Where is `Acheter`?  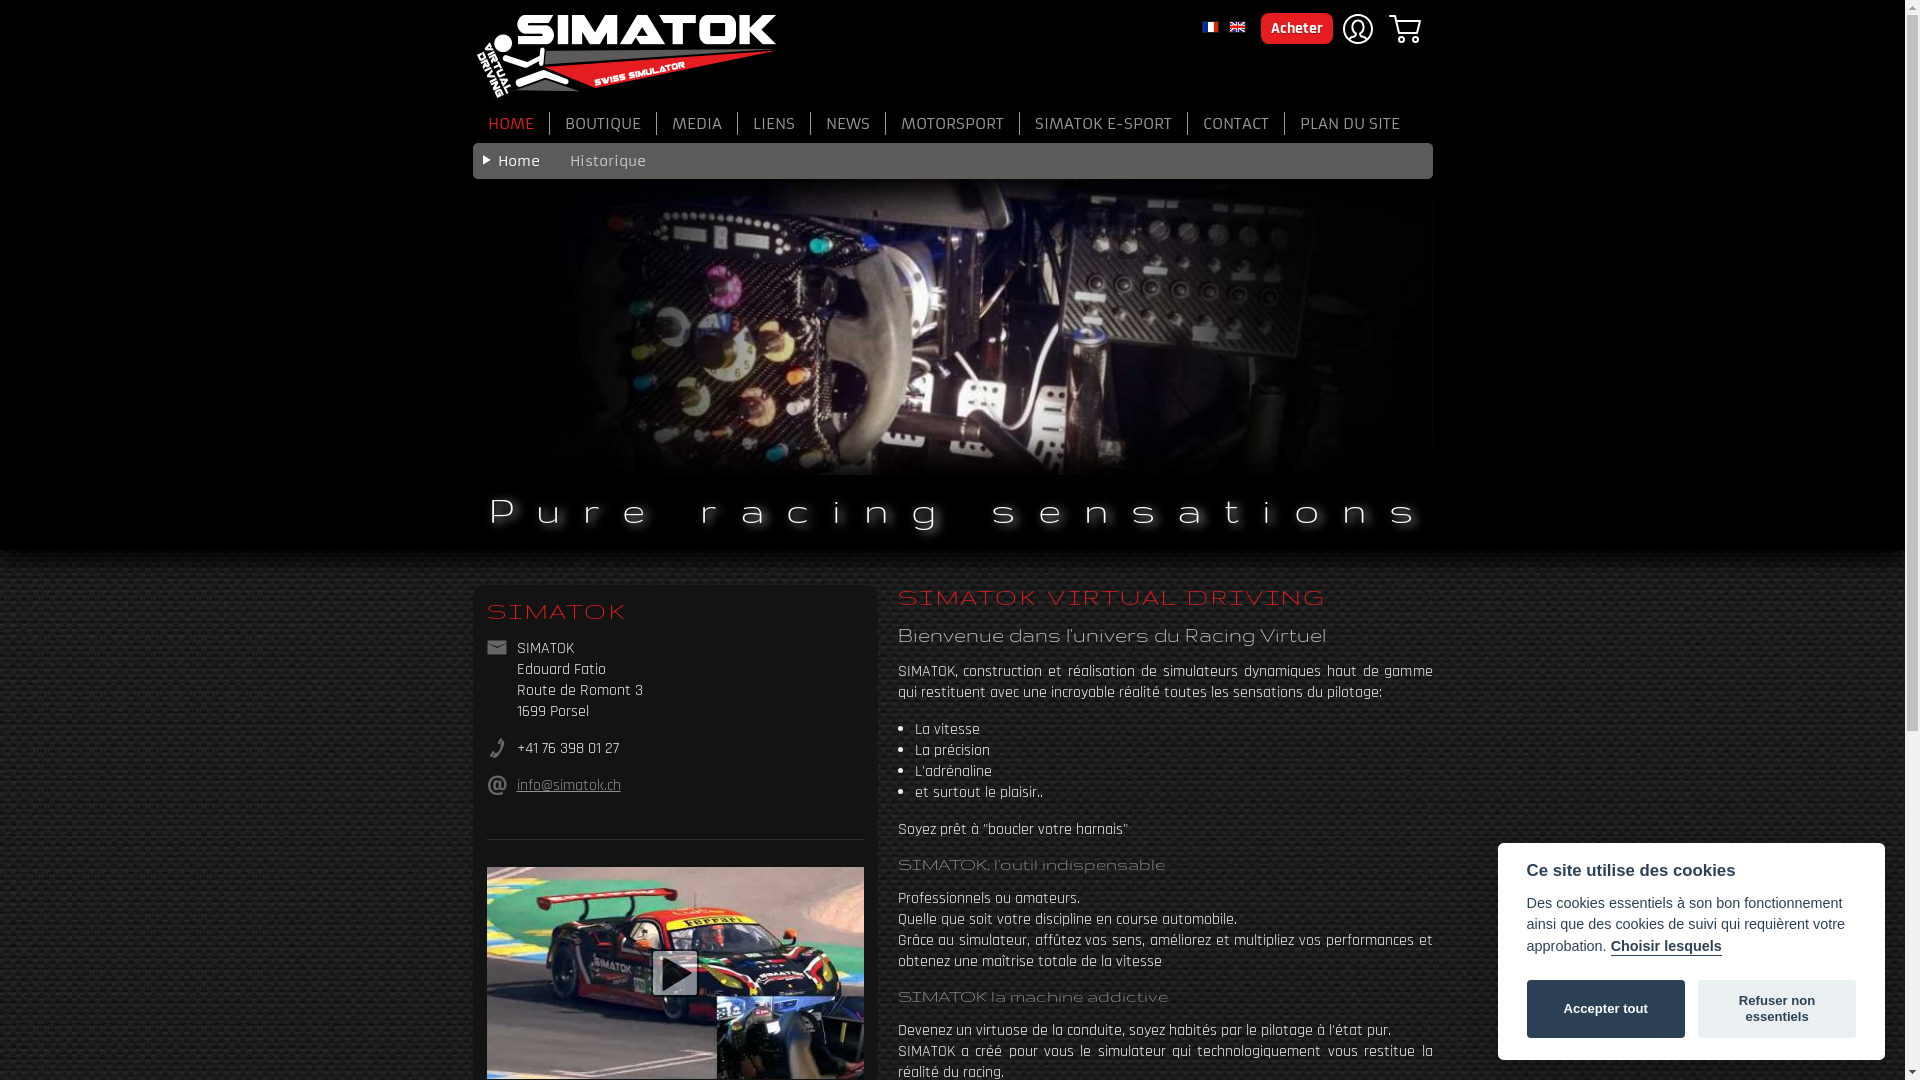
Acheter is located at coordinates (1296, 28).